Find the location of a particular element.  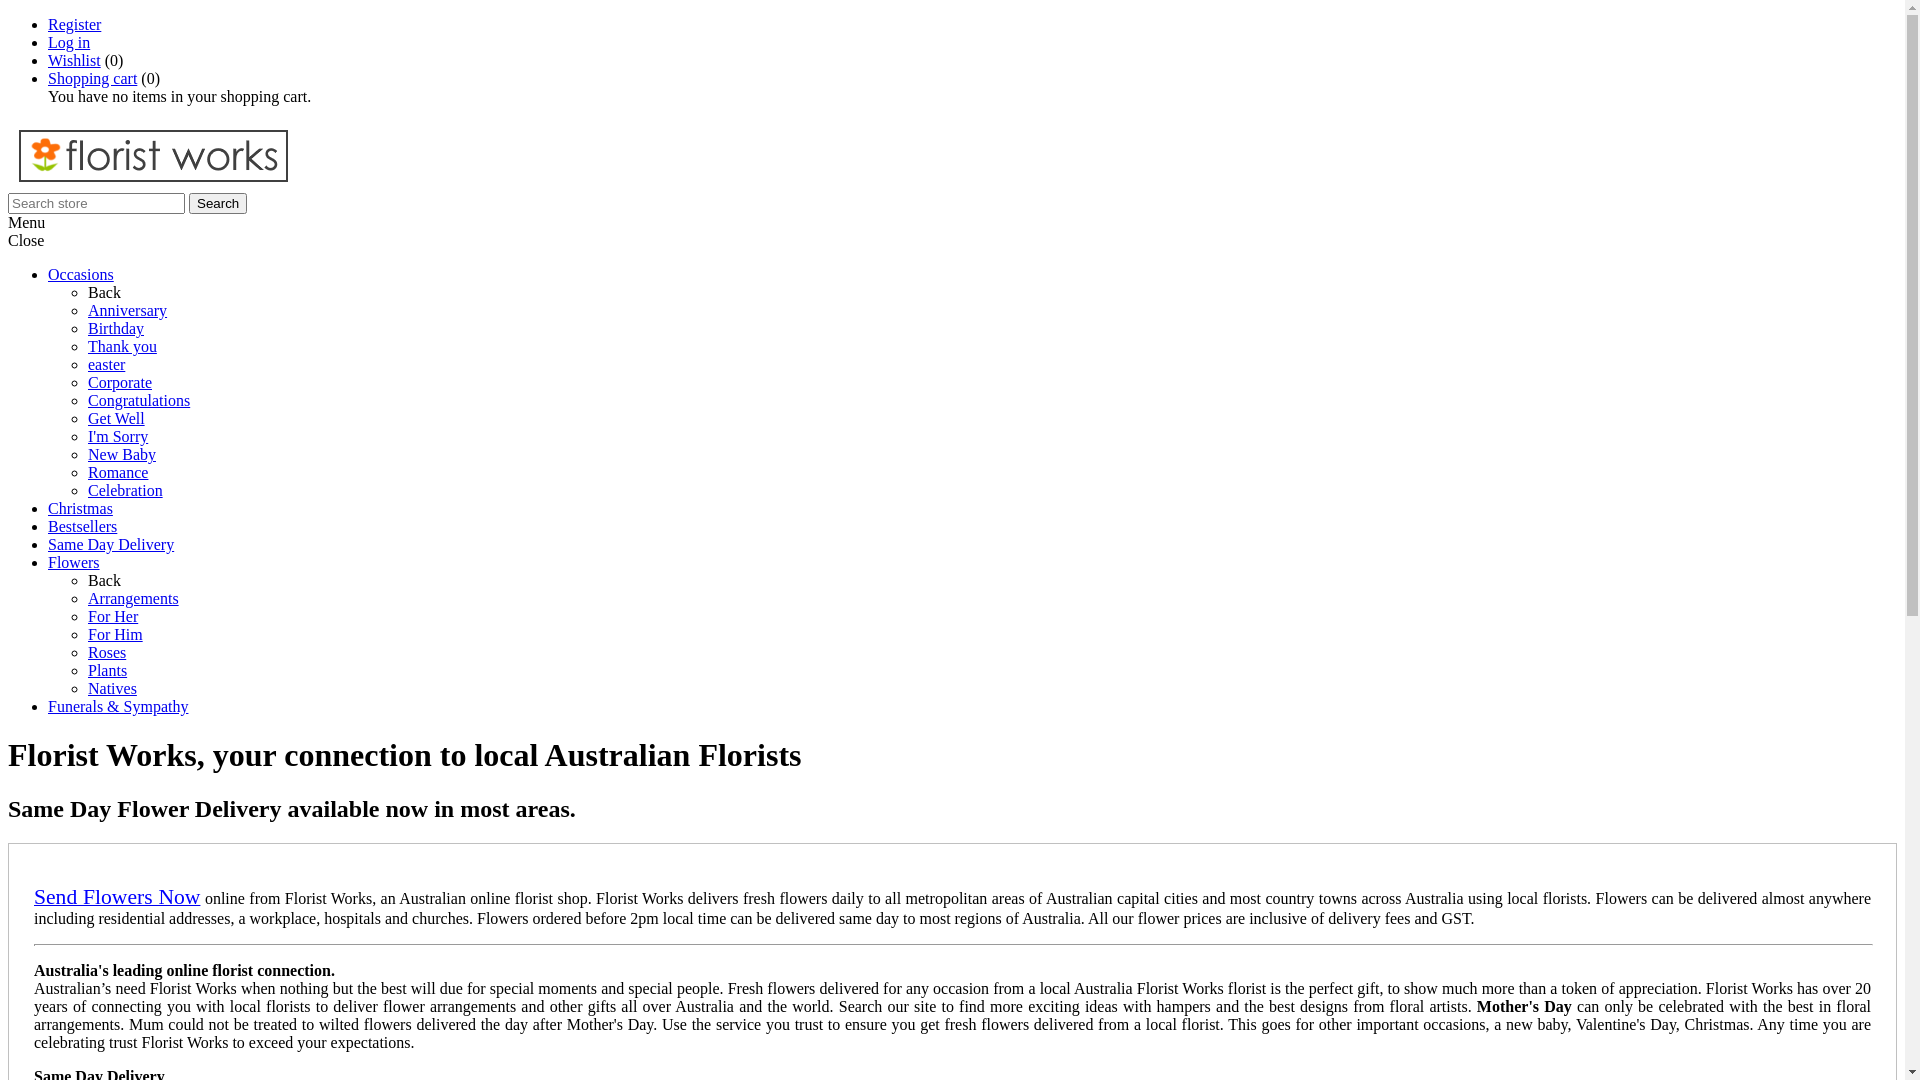

Same Day Delivery is located at coordinates (111, 544).